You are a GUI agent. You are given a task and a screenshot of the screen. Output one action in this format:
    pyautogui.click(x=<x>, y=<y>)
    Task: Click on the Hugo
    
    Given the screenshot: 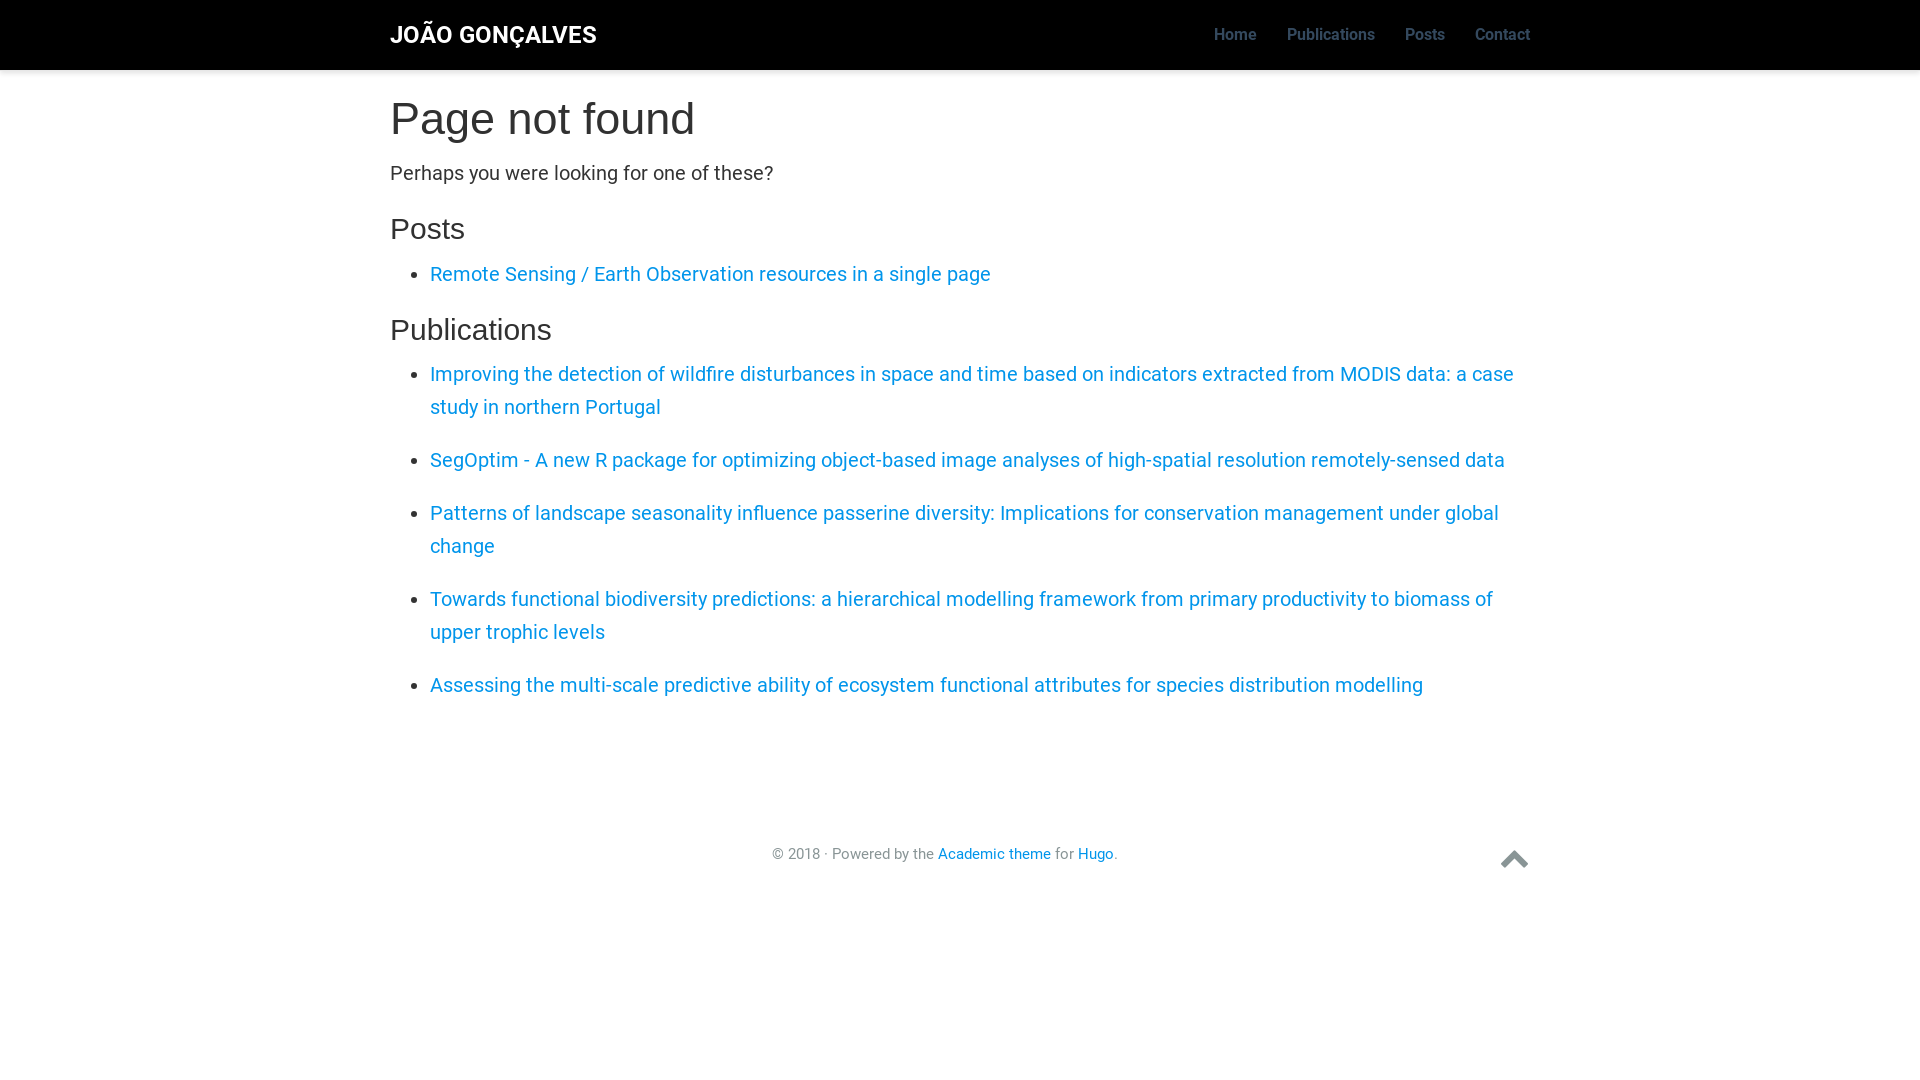 What is the action you would take?
    pyautogui.click(x=1096, y=854)
    